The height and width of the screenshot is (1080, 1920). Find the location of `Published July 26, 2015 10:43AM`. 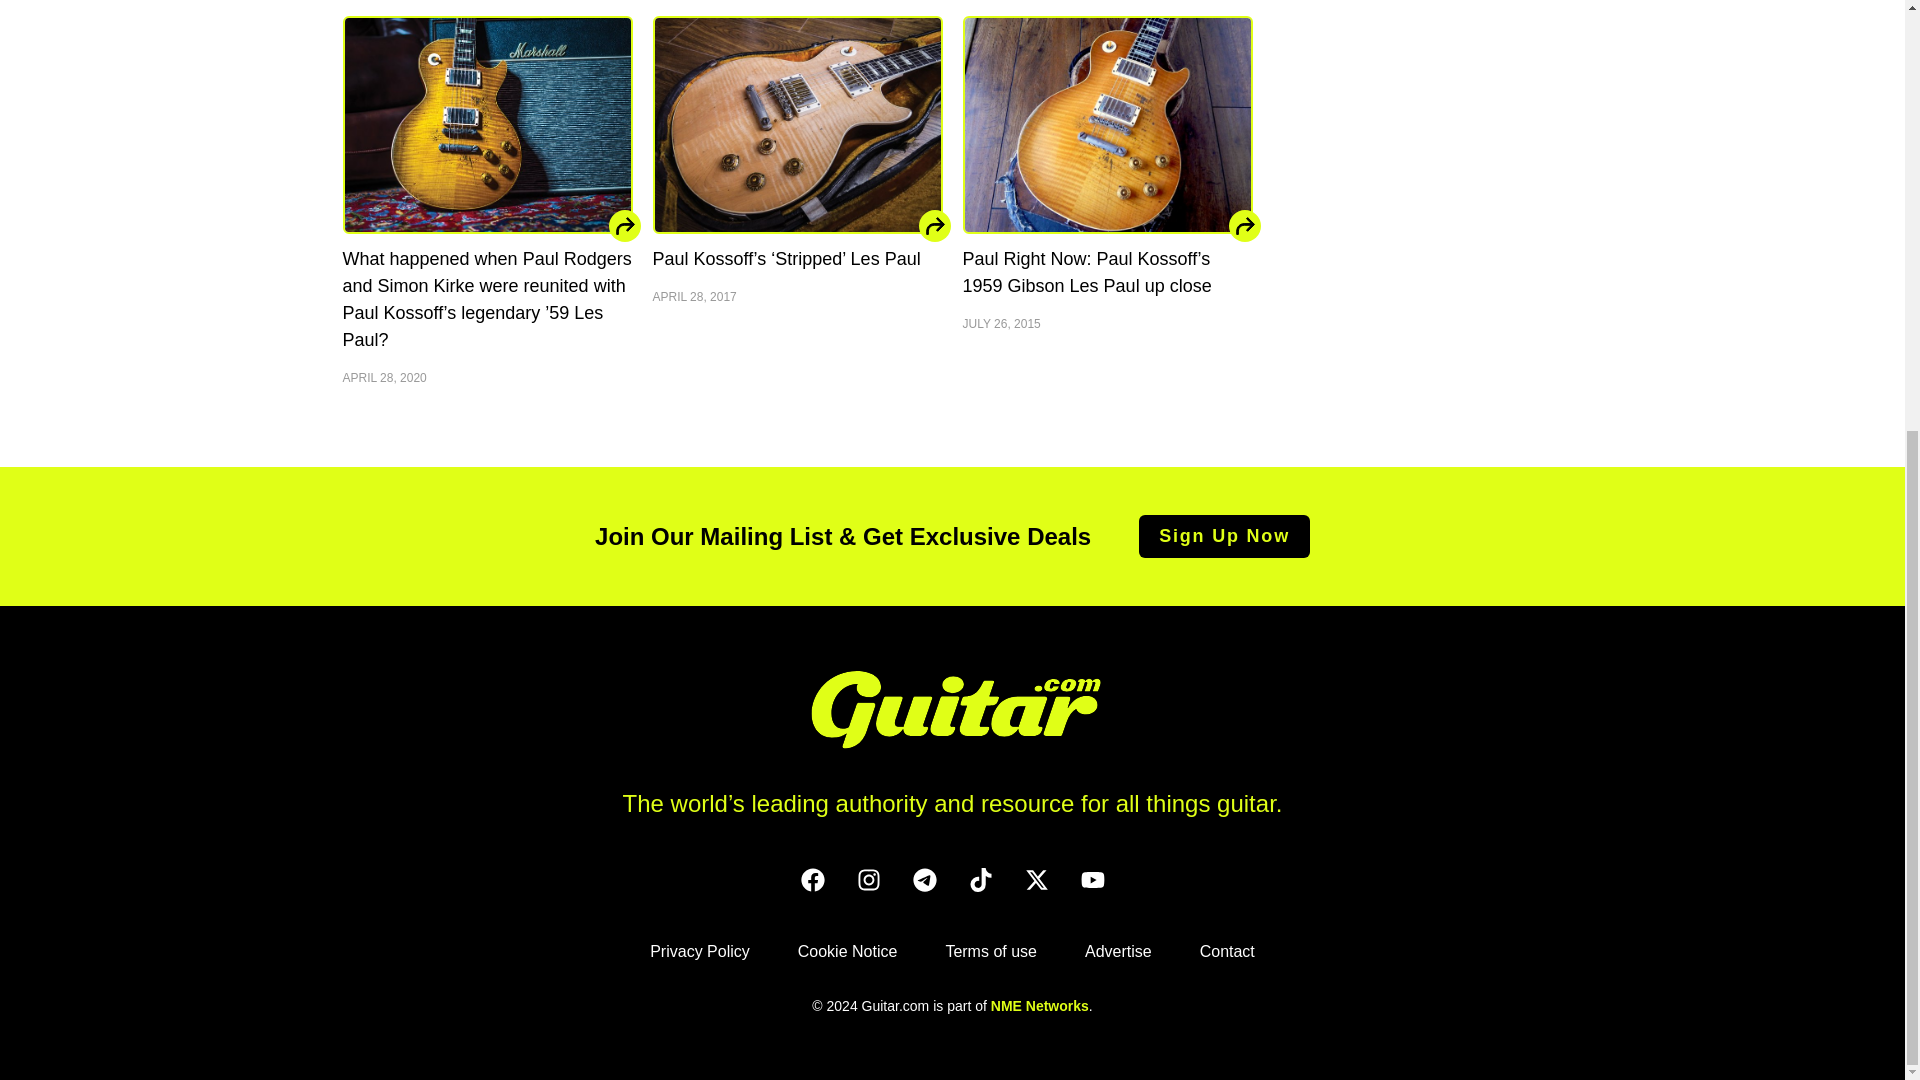

Published July 26, 2015 10:43AM is located at coordinates (1106, 322).